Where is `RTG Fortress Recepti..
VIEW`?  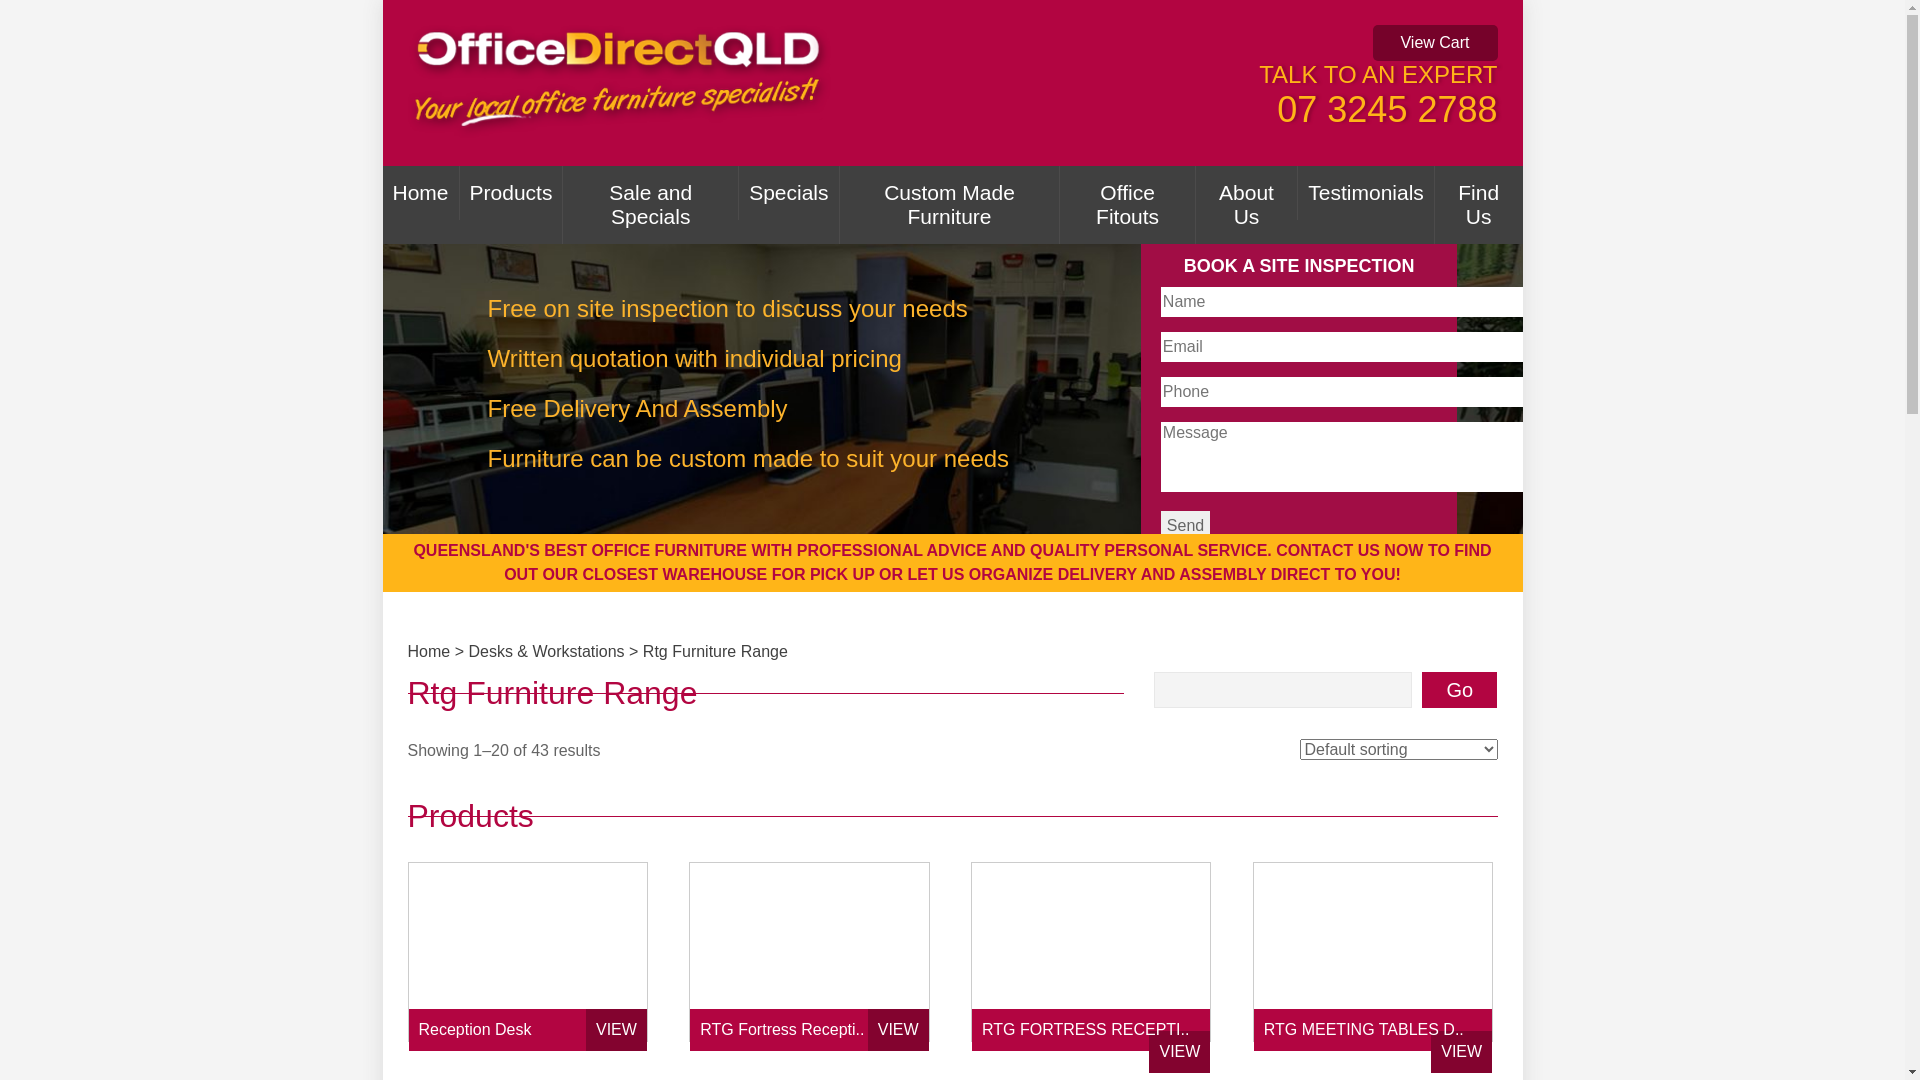 RTG Fortress Recepti..
VIEW is located at coordinates (809, 957).